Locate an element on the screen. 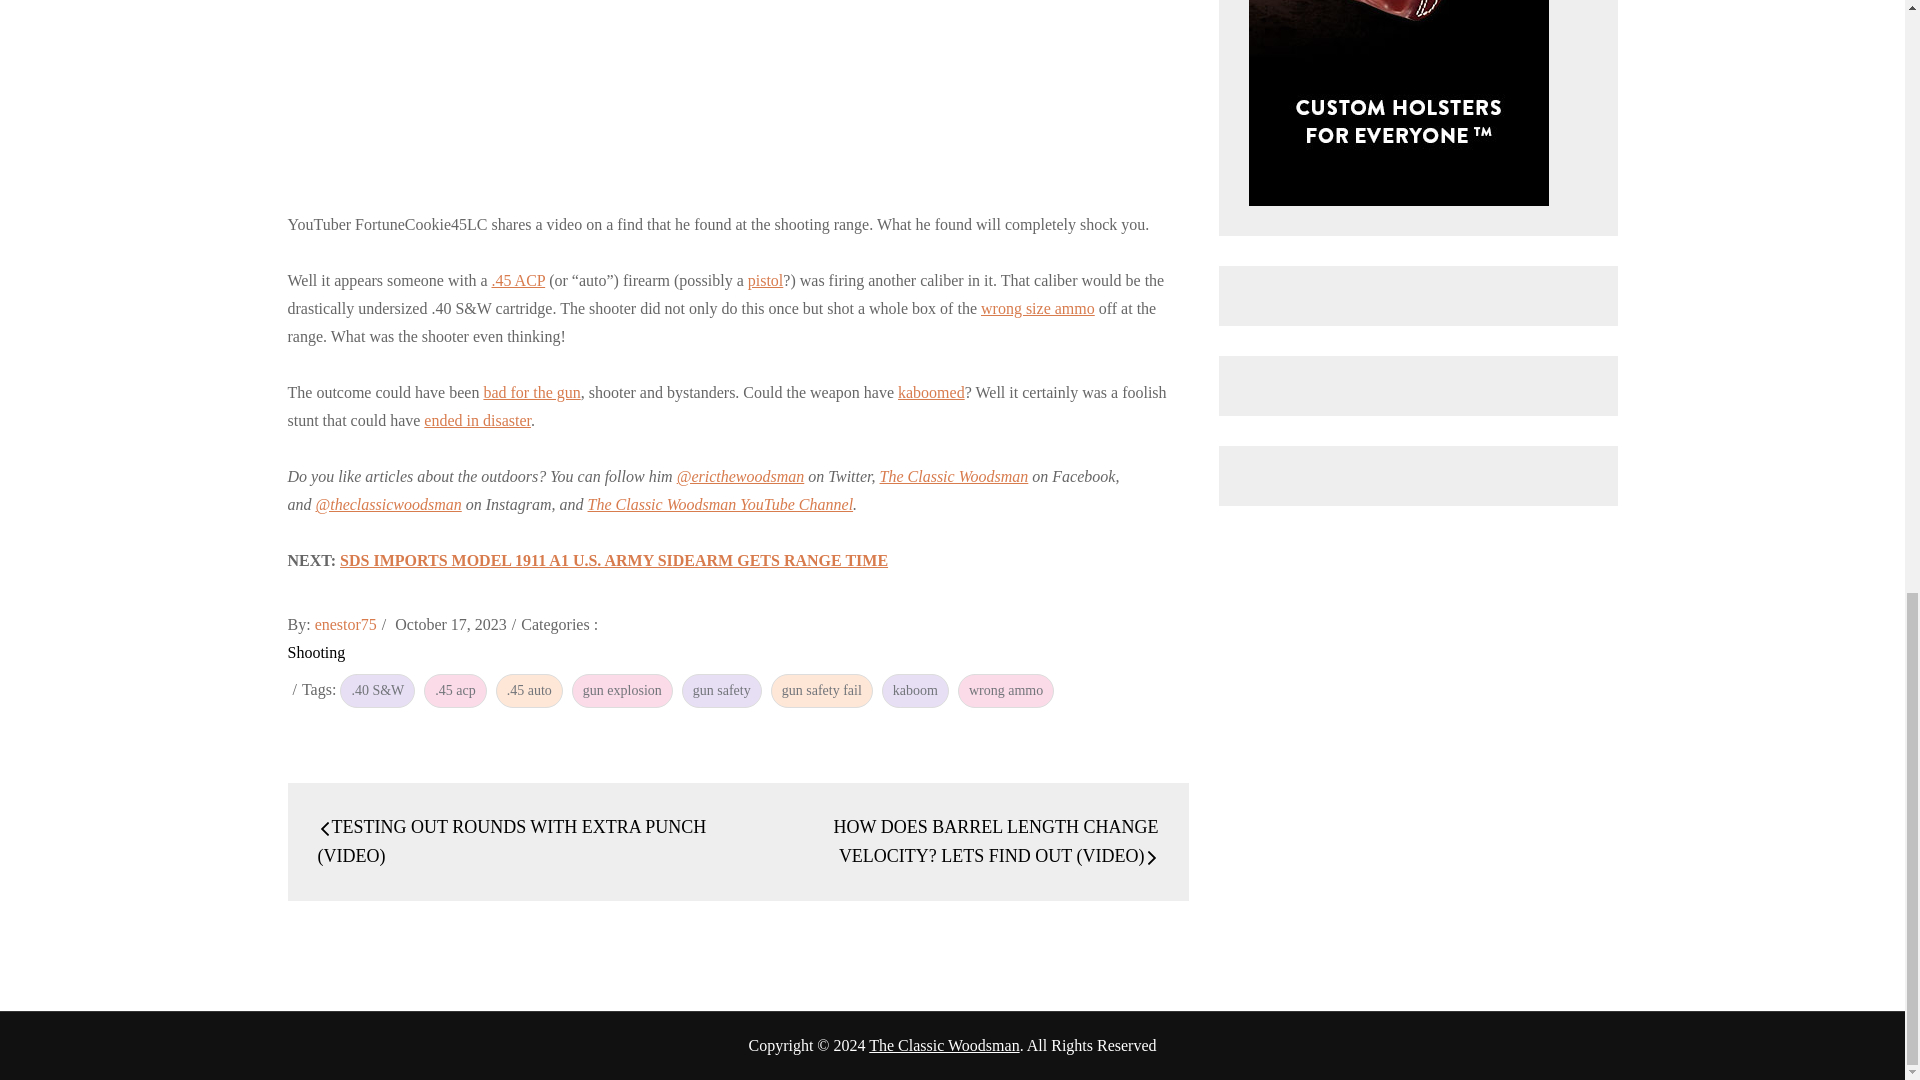 The height and width of the screenshot is (1080, 1920). The Classic Woodsman is located at coordinates (944, 1045).